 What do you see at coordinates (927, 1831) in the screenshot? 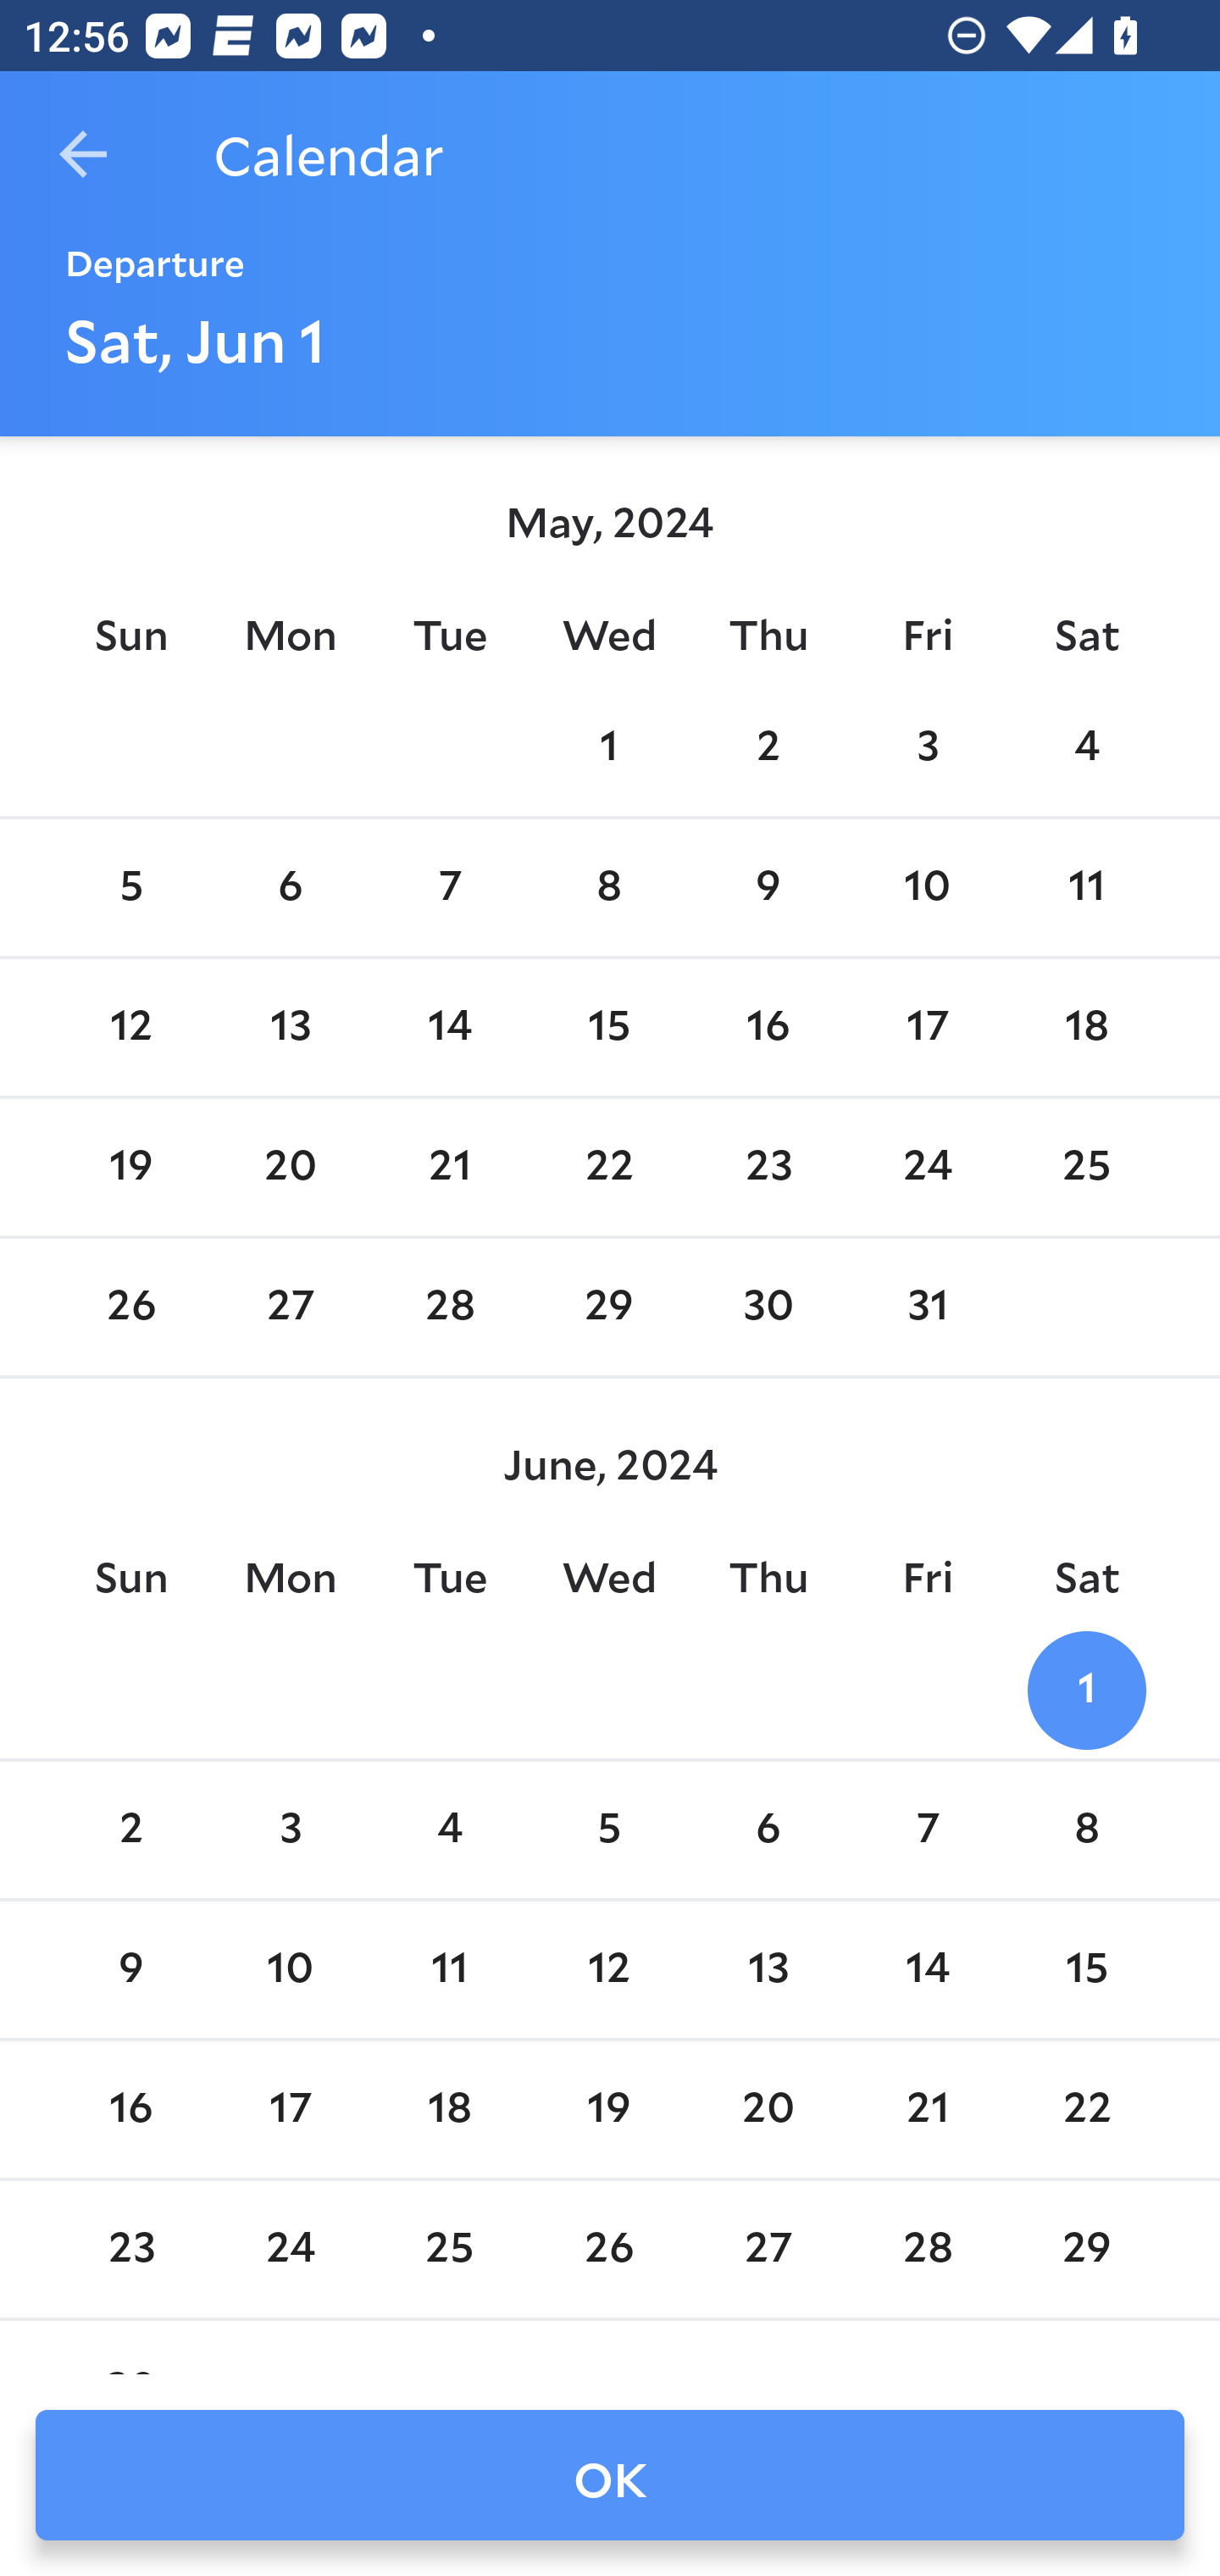
I see `7` at bounding box center [927, 1831].